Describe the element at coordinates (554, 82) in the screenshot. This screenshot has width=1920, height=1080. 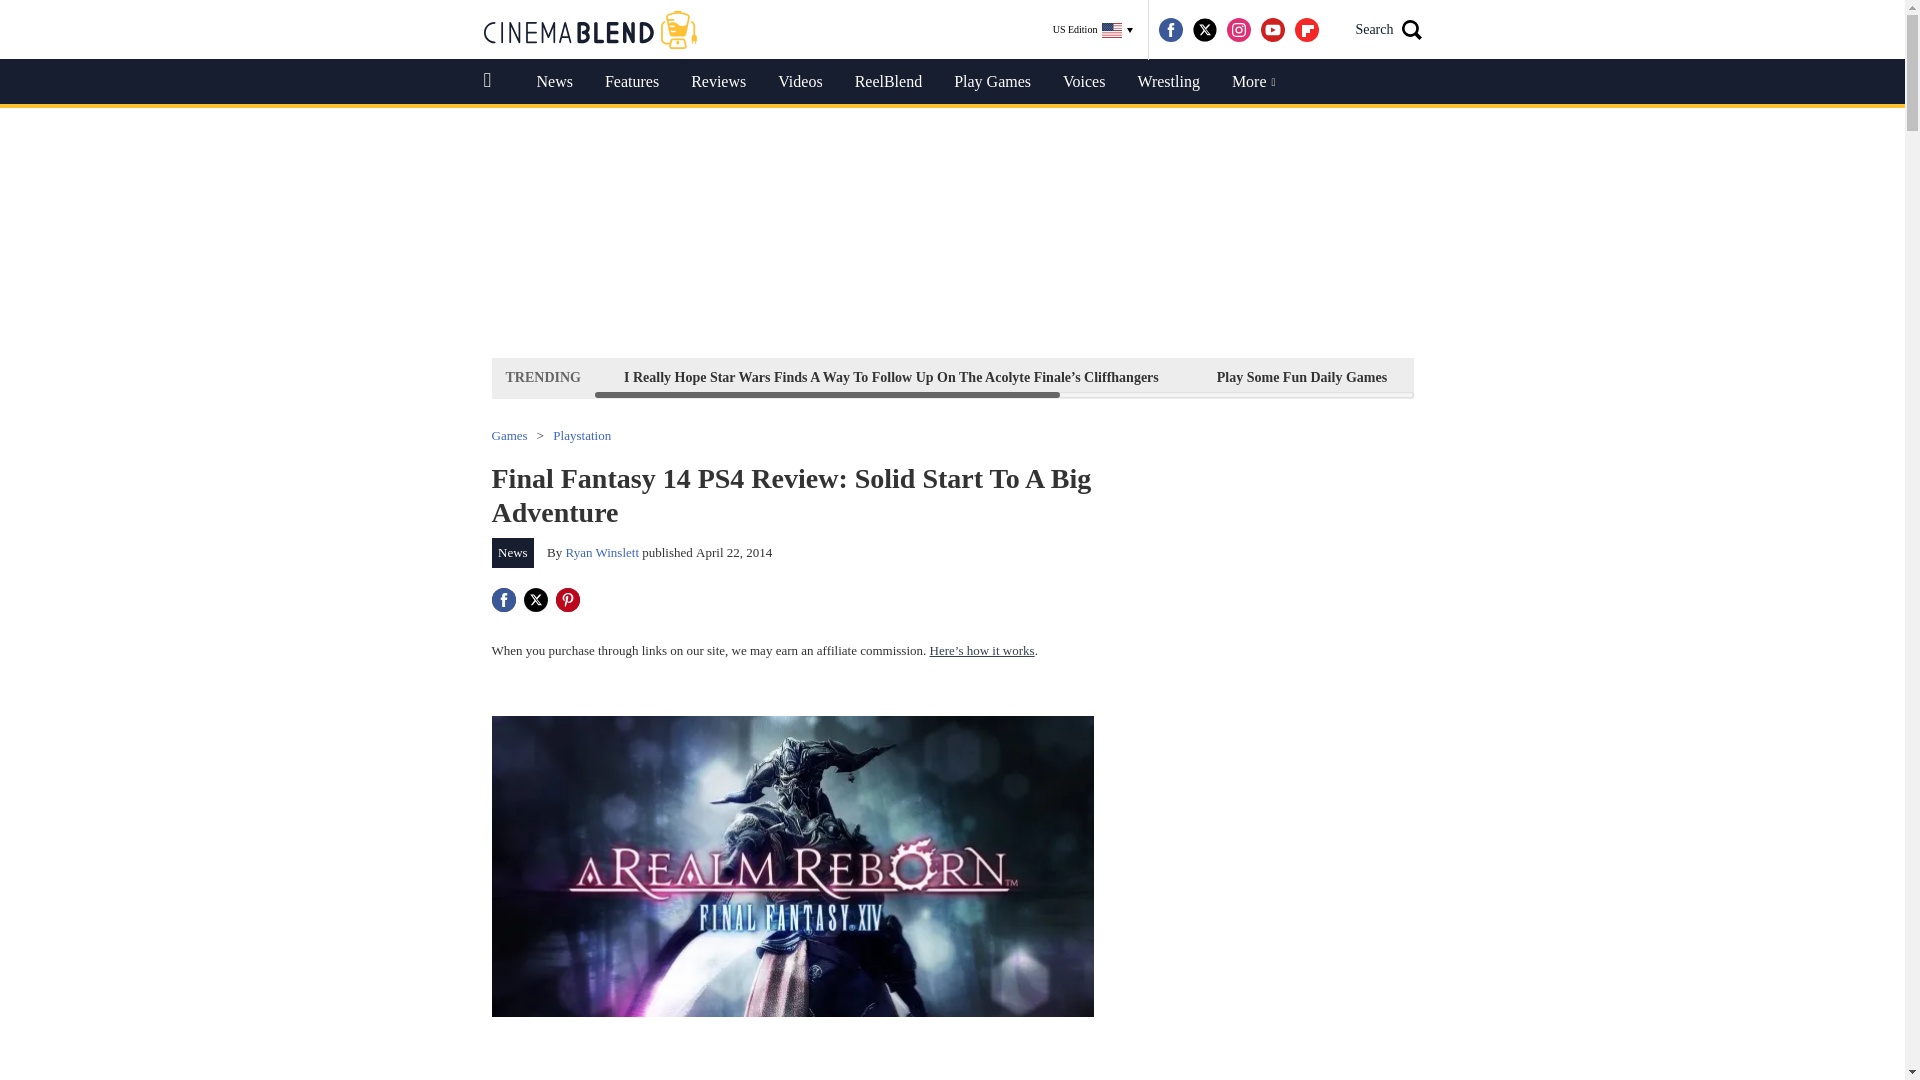
I see `News` at that location.